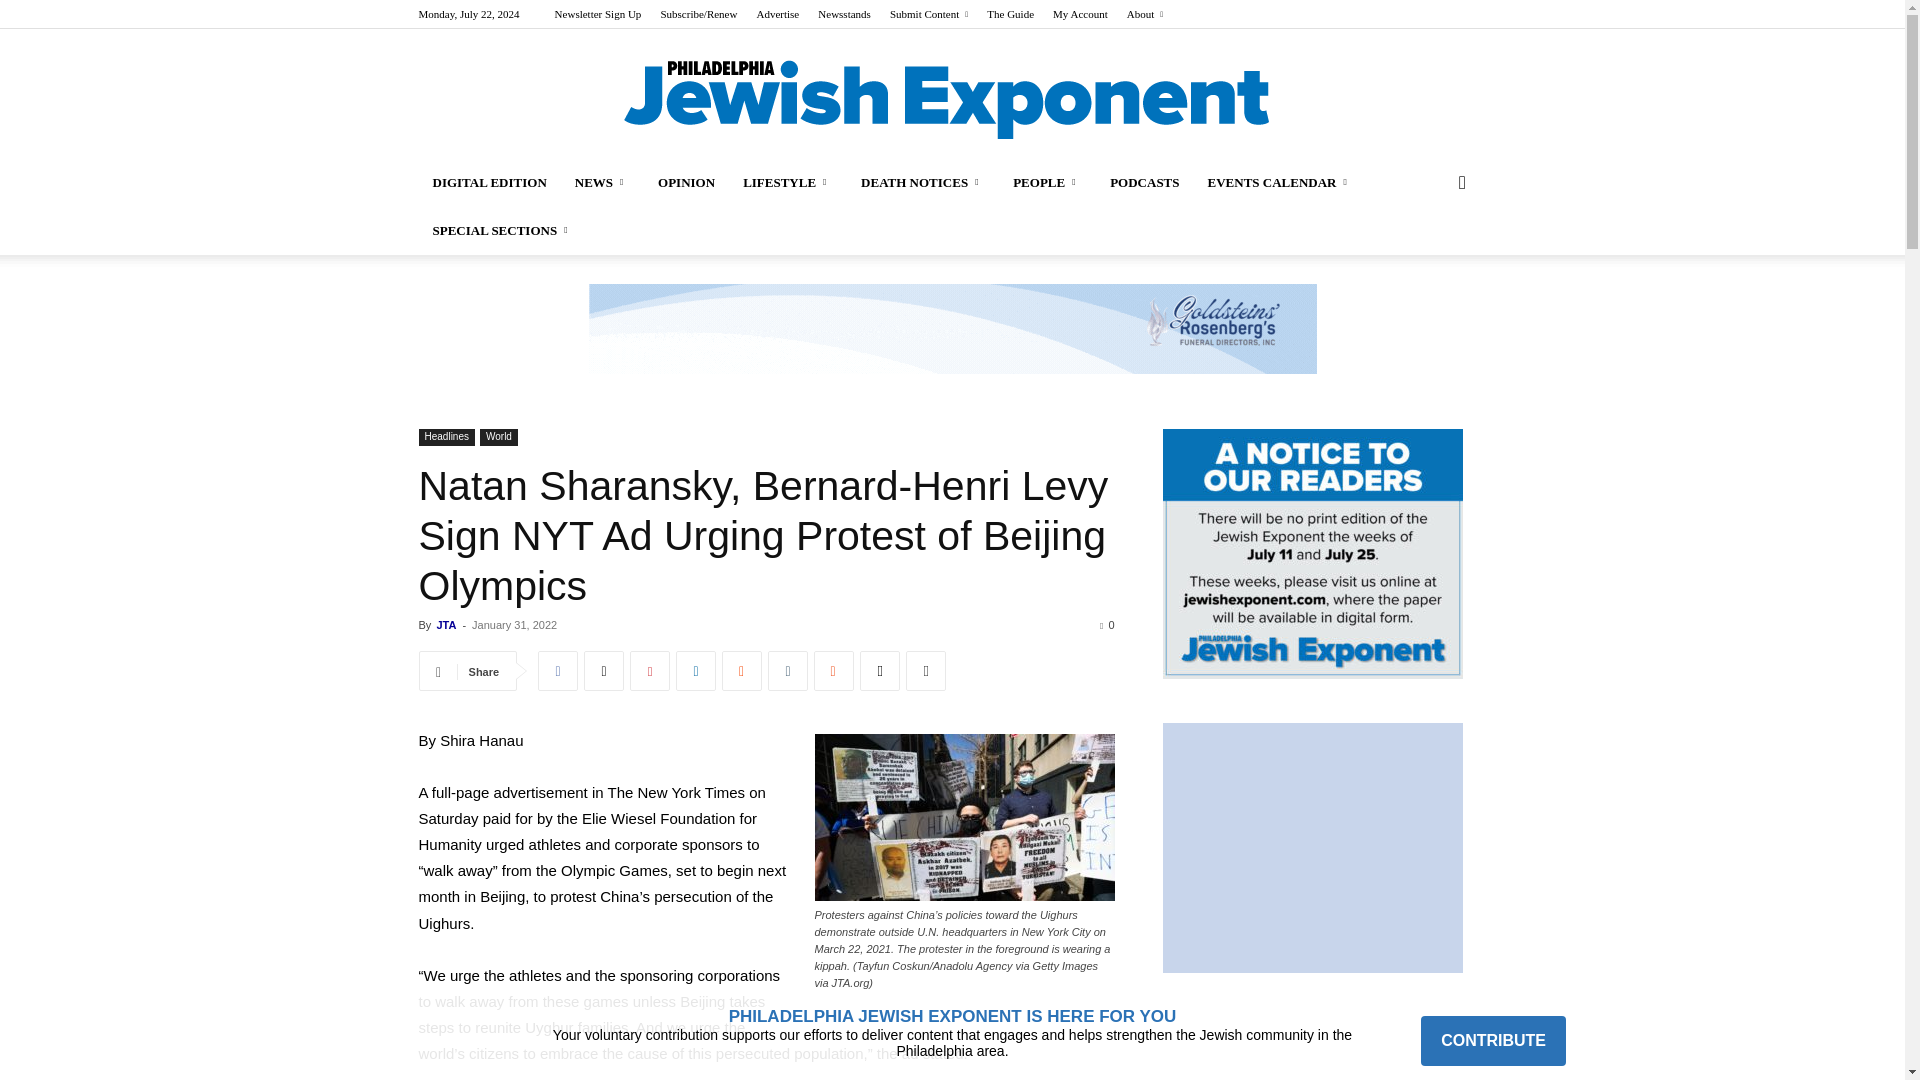  I want to click on ReddIt, so click(742, 671).